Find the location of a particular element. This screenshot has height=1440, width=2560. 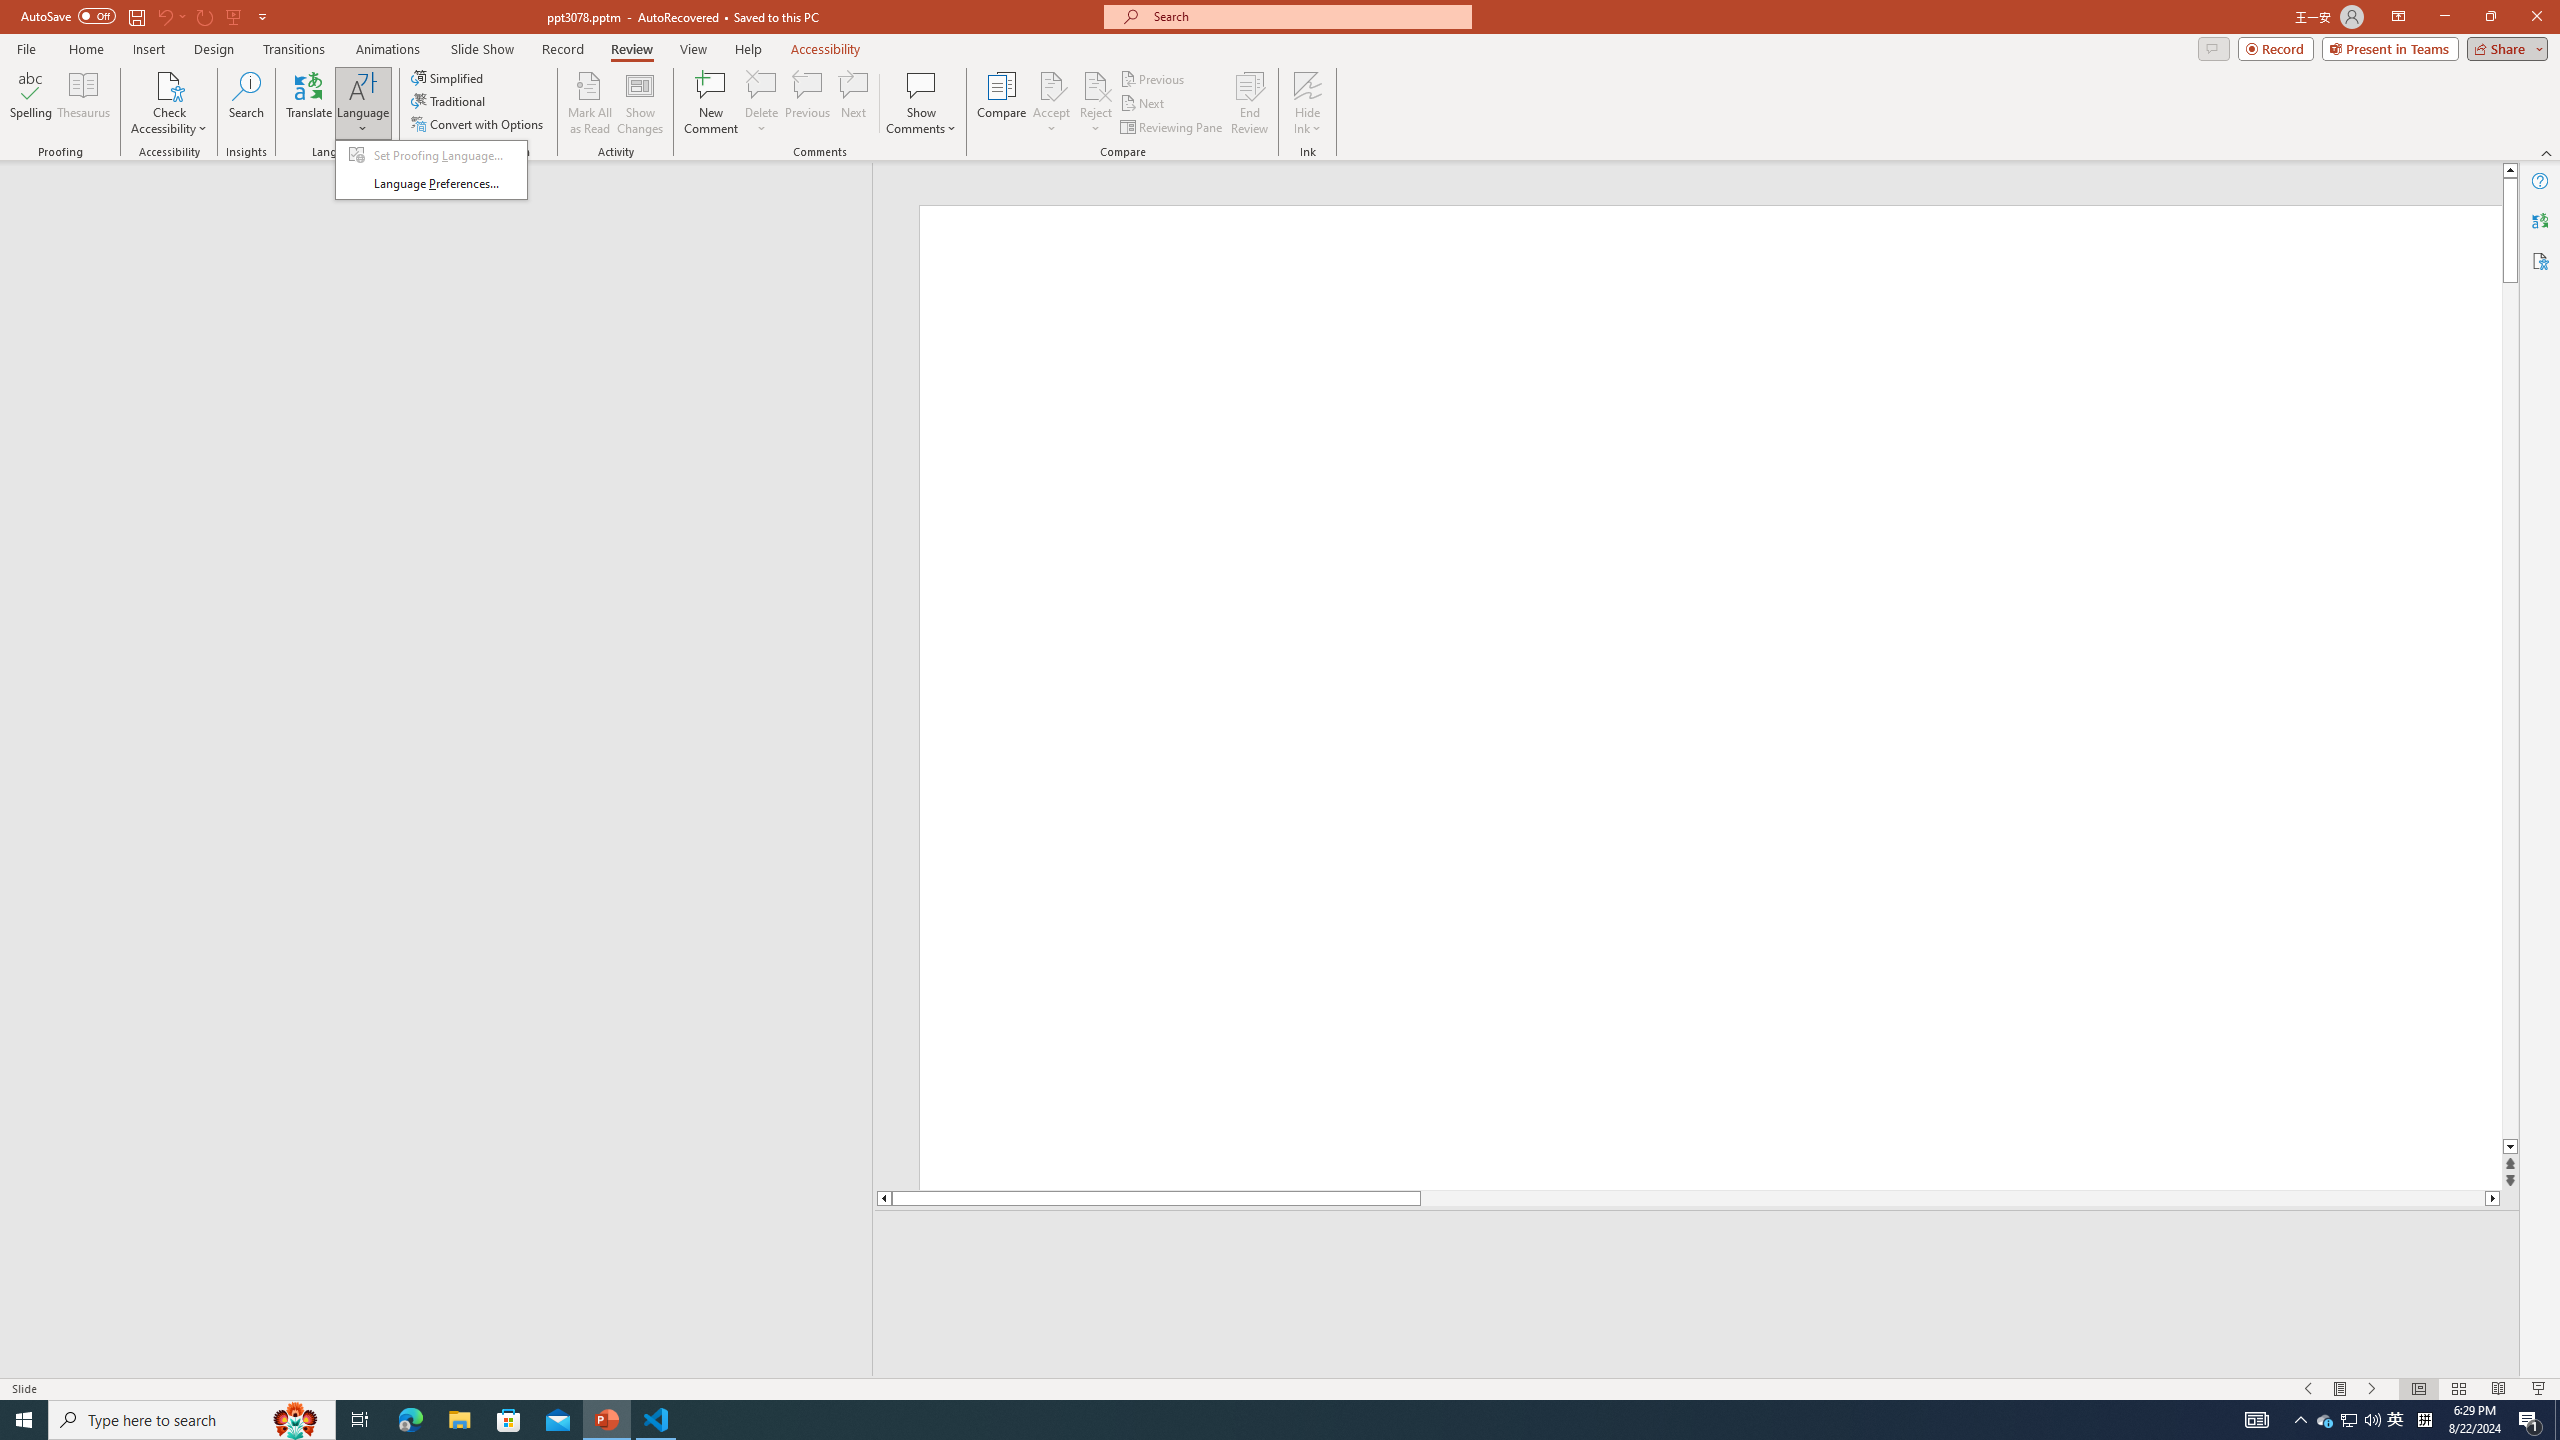

Slide Show Previous On is located at coordinates (2308, 1389).